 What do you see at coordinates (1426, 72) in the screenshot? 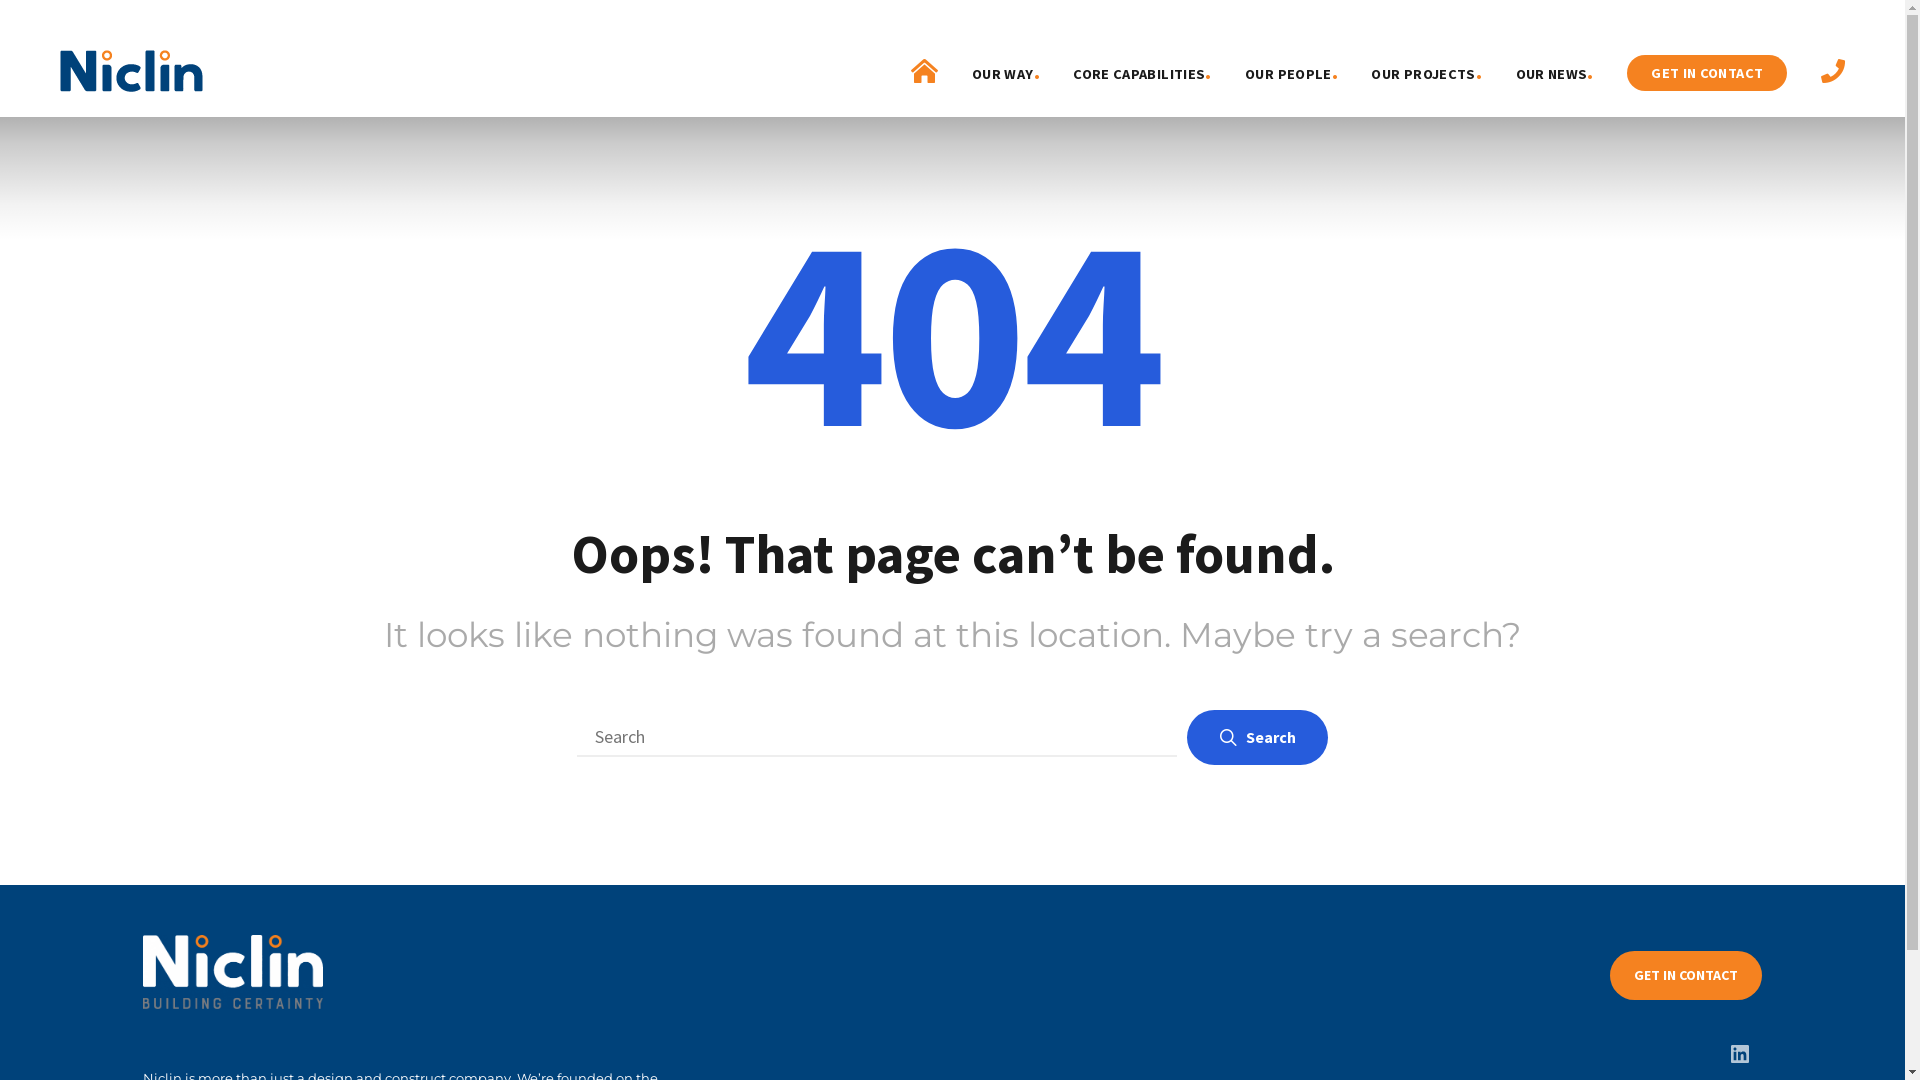
I see `OUR PROJECTS.` at bounding box center [1426, 72].